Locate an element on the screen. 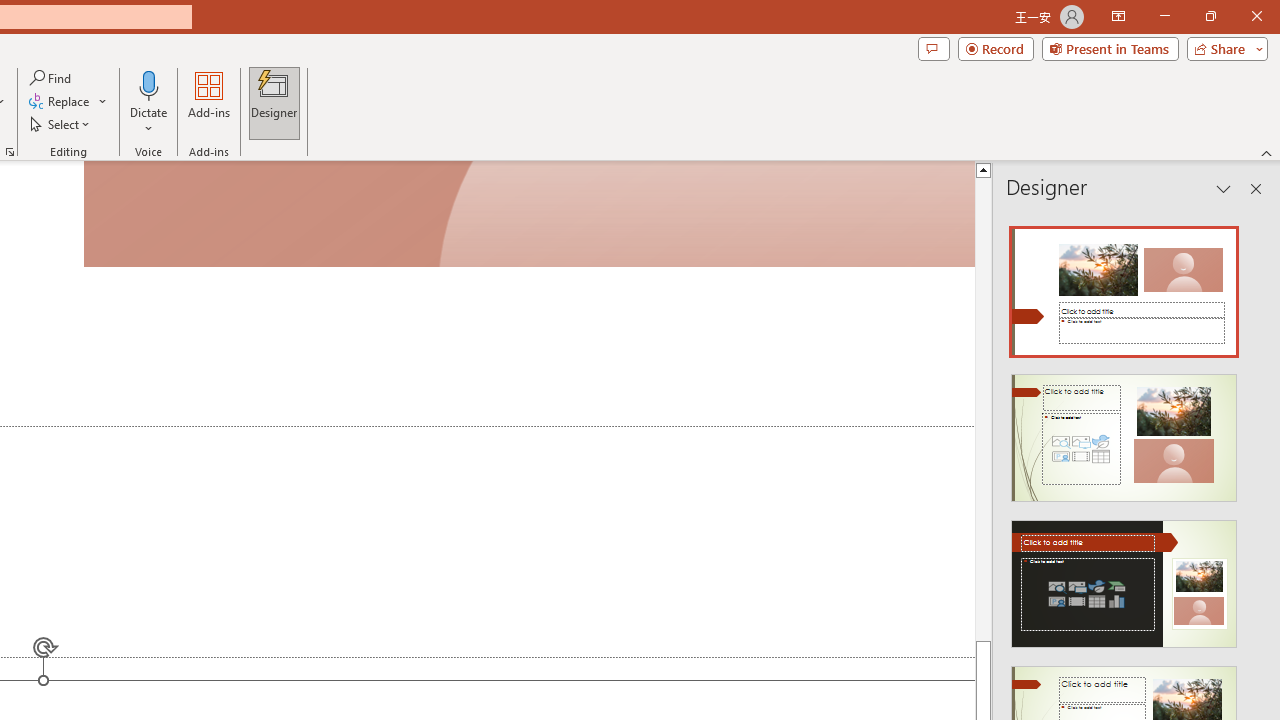 The width and height of the screenshot is (1280, 720). More Options is located at coordinates (149, 121).